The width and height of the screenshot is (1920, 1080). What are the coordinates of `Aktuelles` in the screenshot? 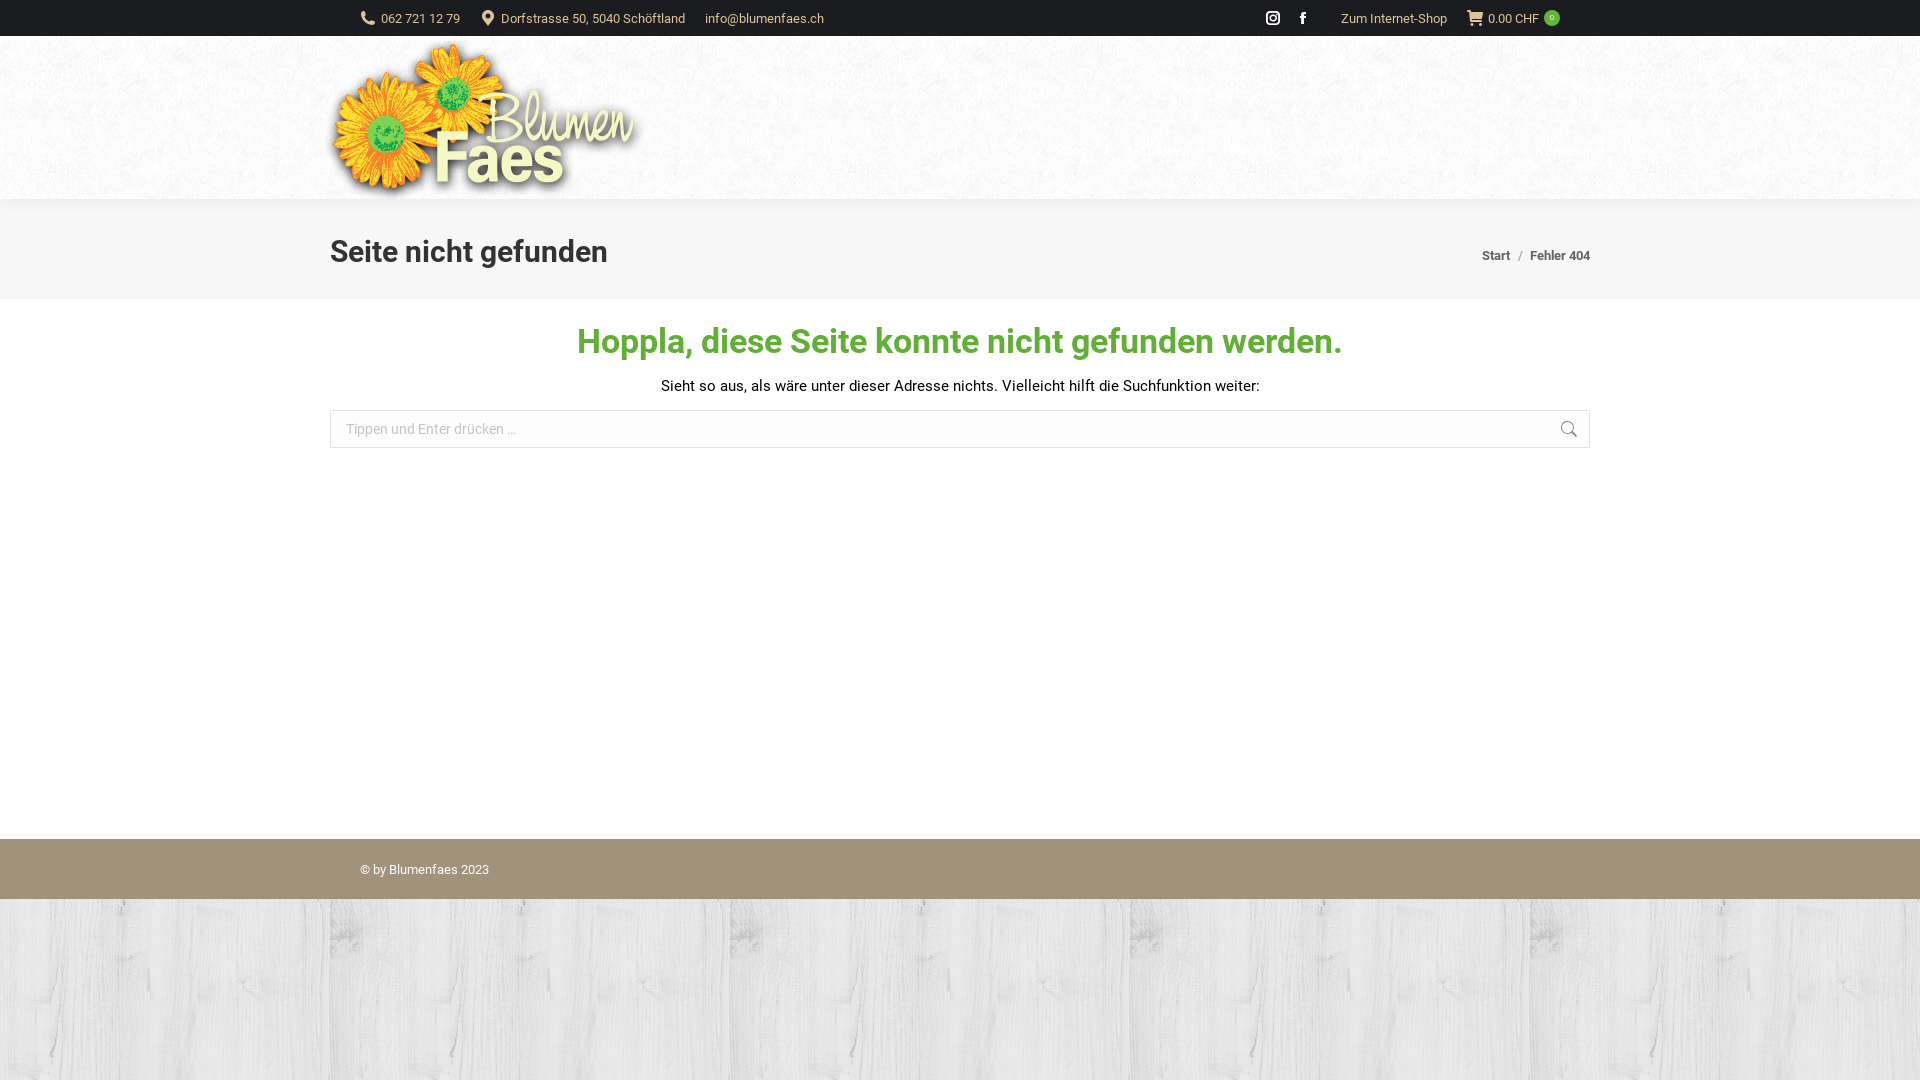 It's located at (1156, 151).